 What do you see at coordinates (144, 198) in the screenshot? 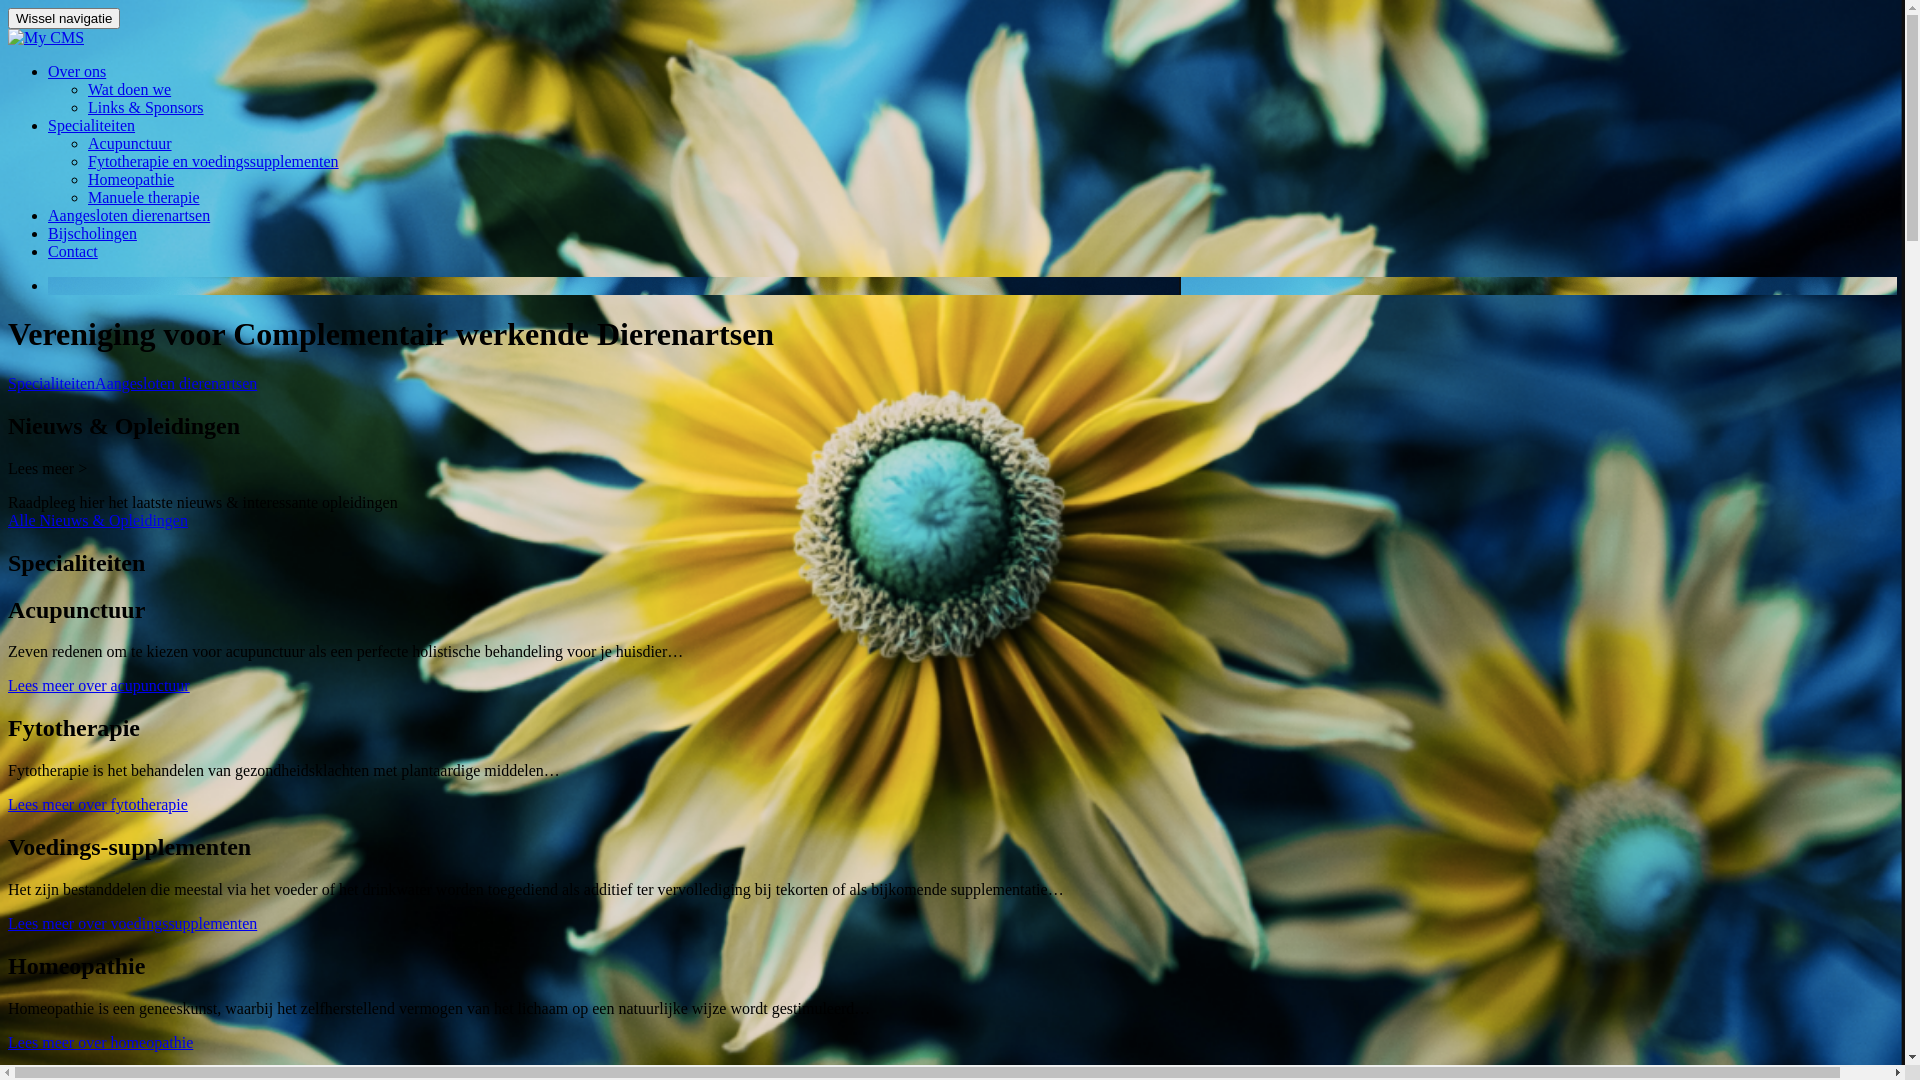
I see `Manuele therapie` at bounding box center [144, 198].